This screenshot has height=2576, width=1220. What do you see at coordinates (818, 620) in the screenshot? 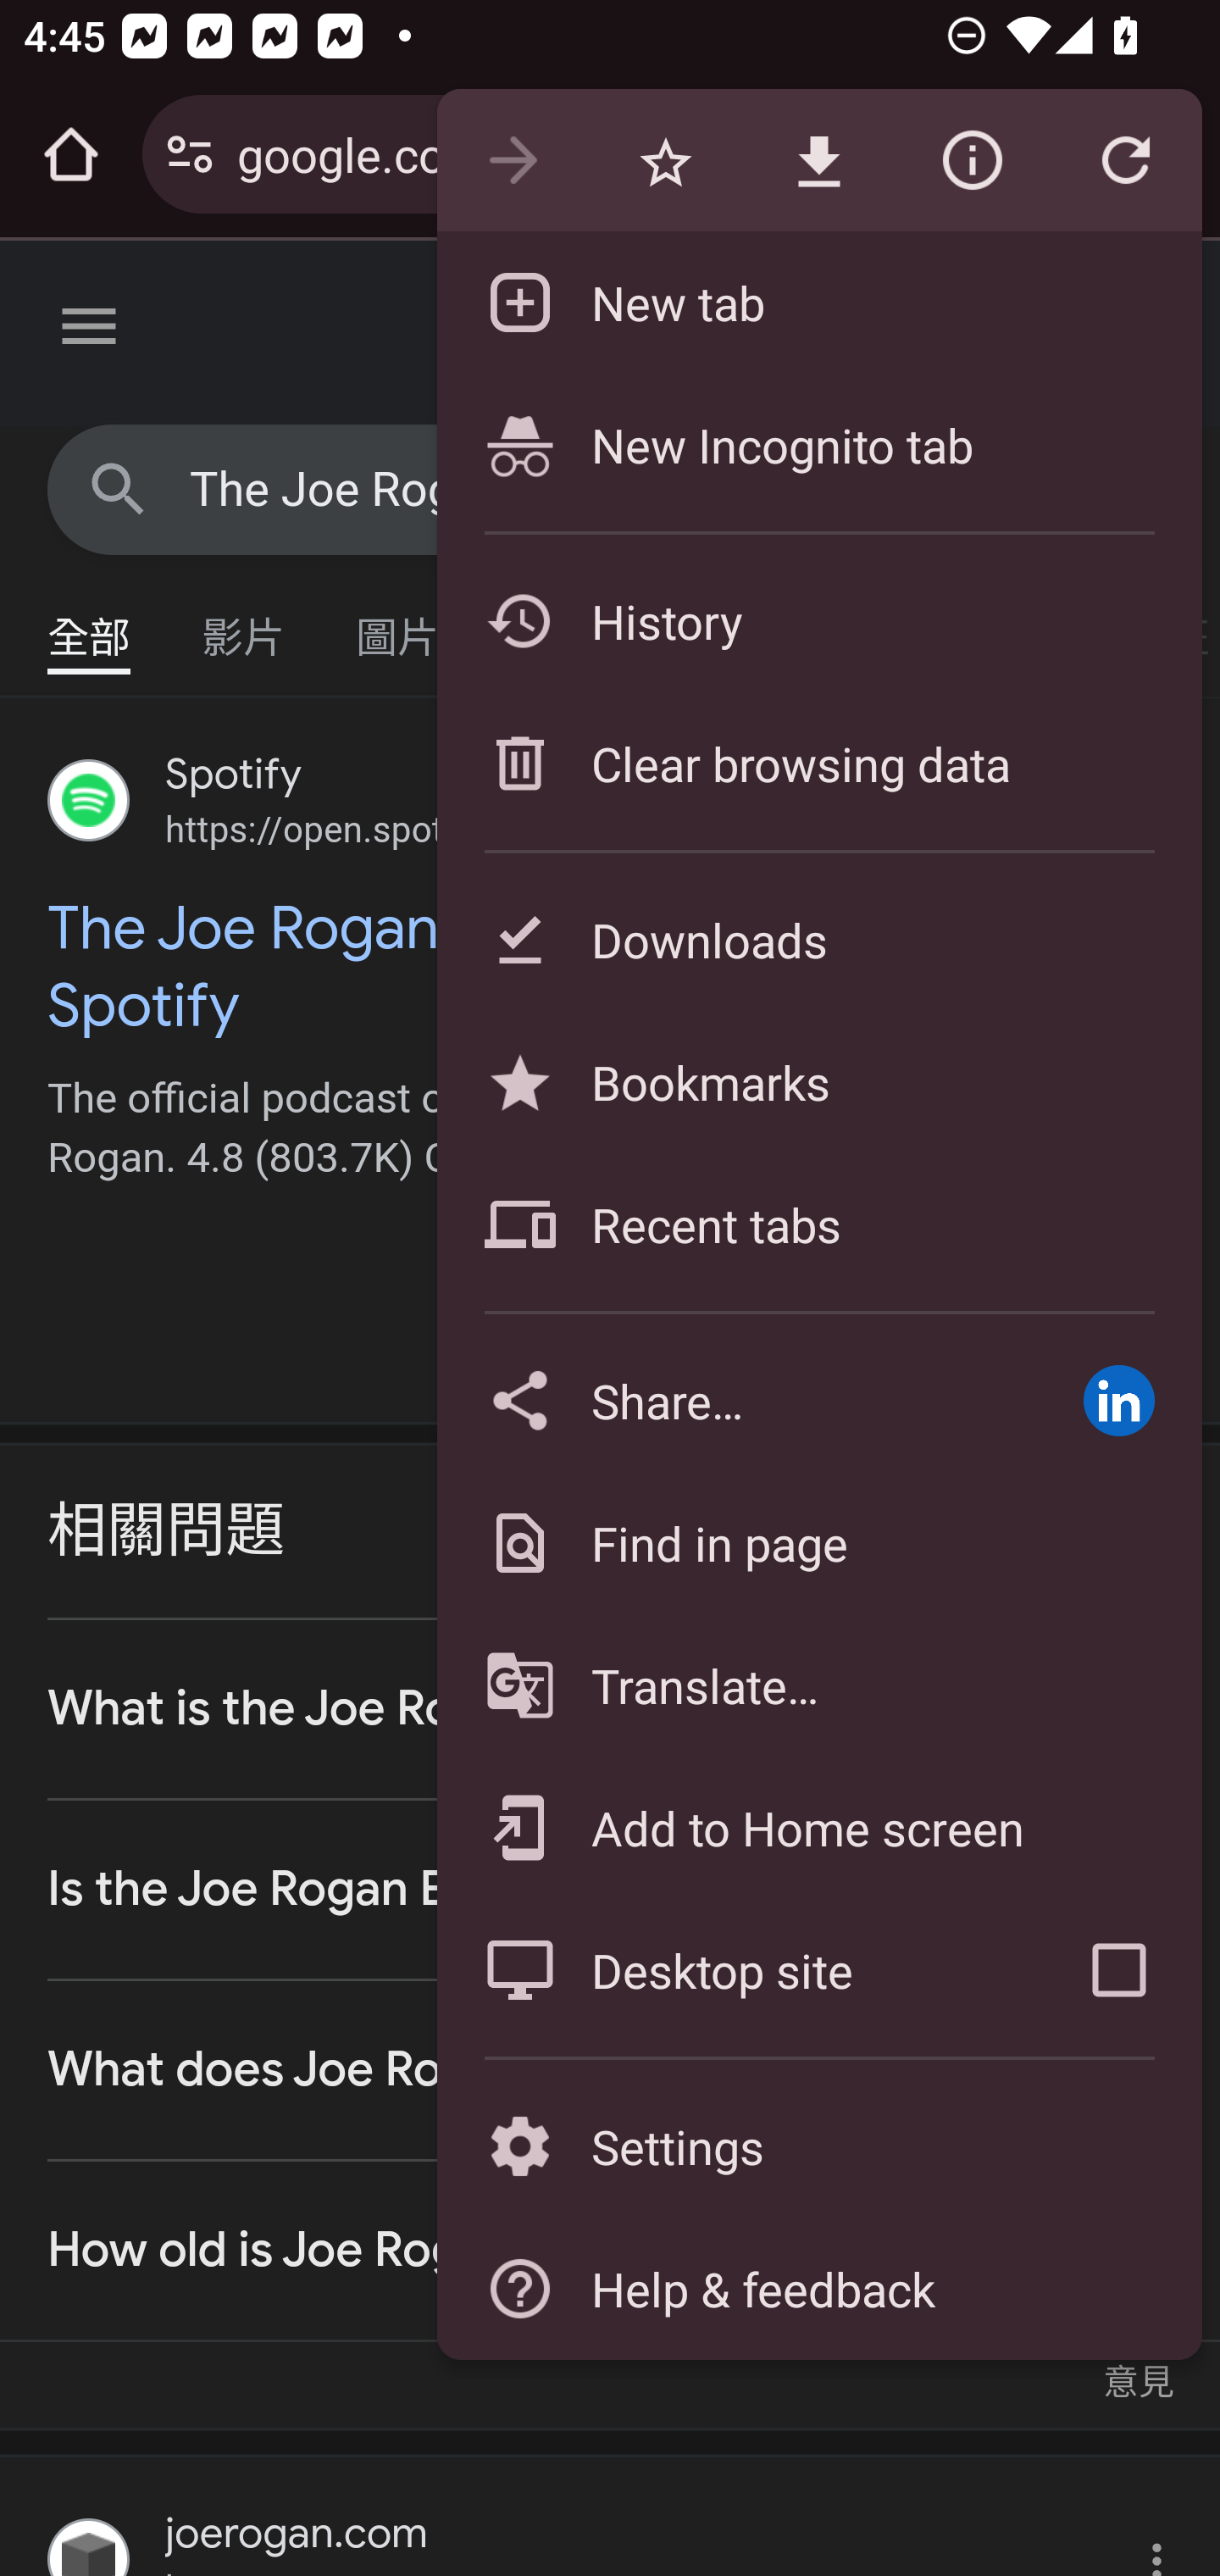
I see `History` at bounding box center [818, 620].